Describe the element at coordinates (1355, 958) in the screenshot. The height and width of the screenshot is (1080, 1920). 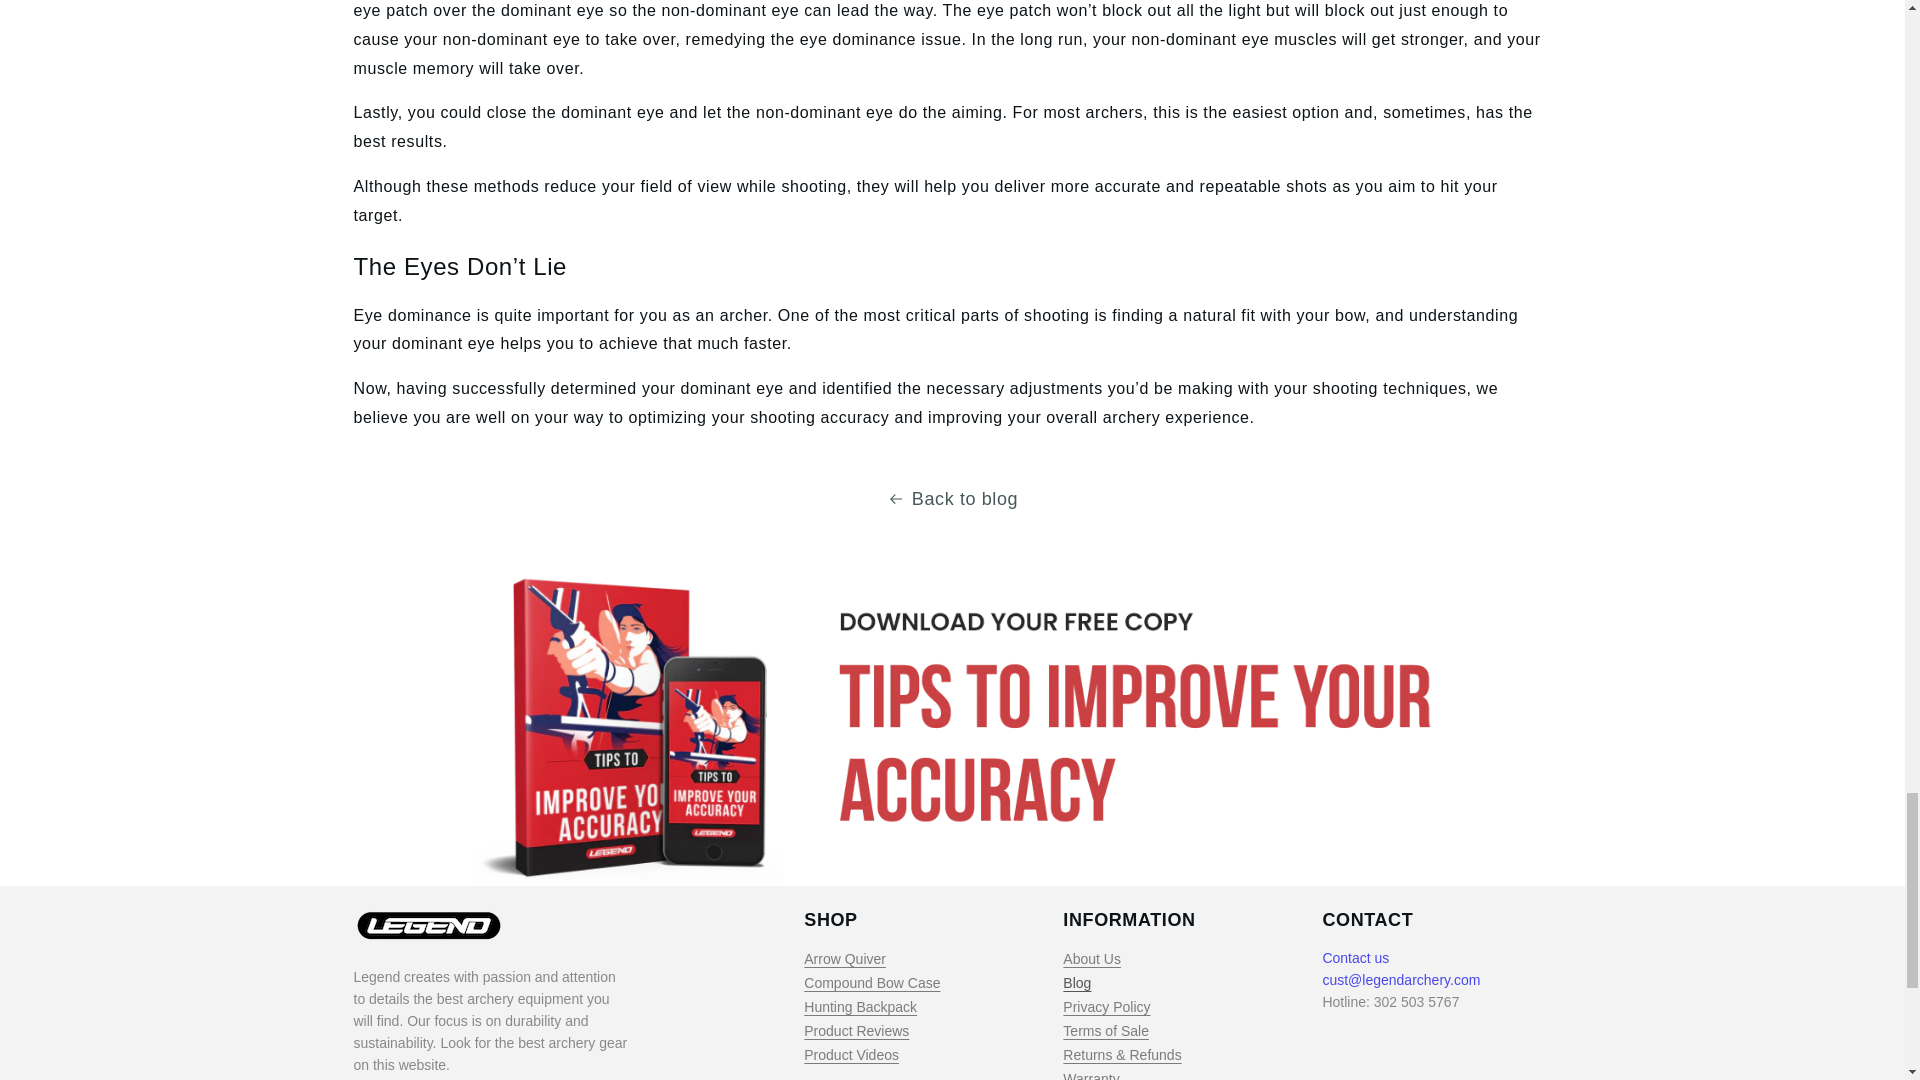
I see `Contact Us` at that location.